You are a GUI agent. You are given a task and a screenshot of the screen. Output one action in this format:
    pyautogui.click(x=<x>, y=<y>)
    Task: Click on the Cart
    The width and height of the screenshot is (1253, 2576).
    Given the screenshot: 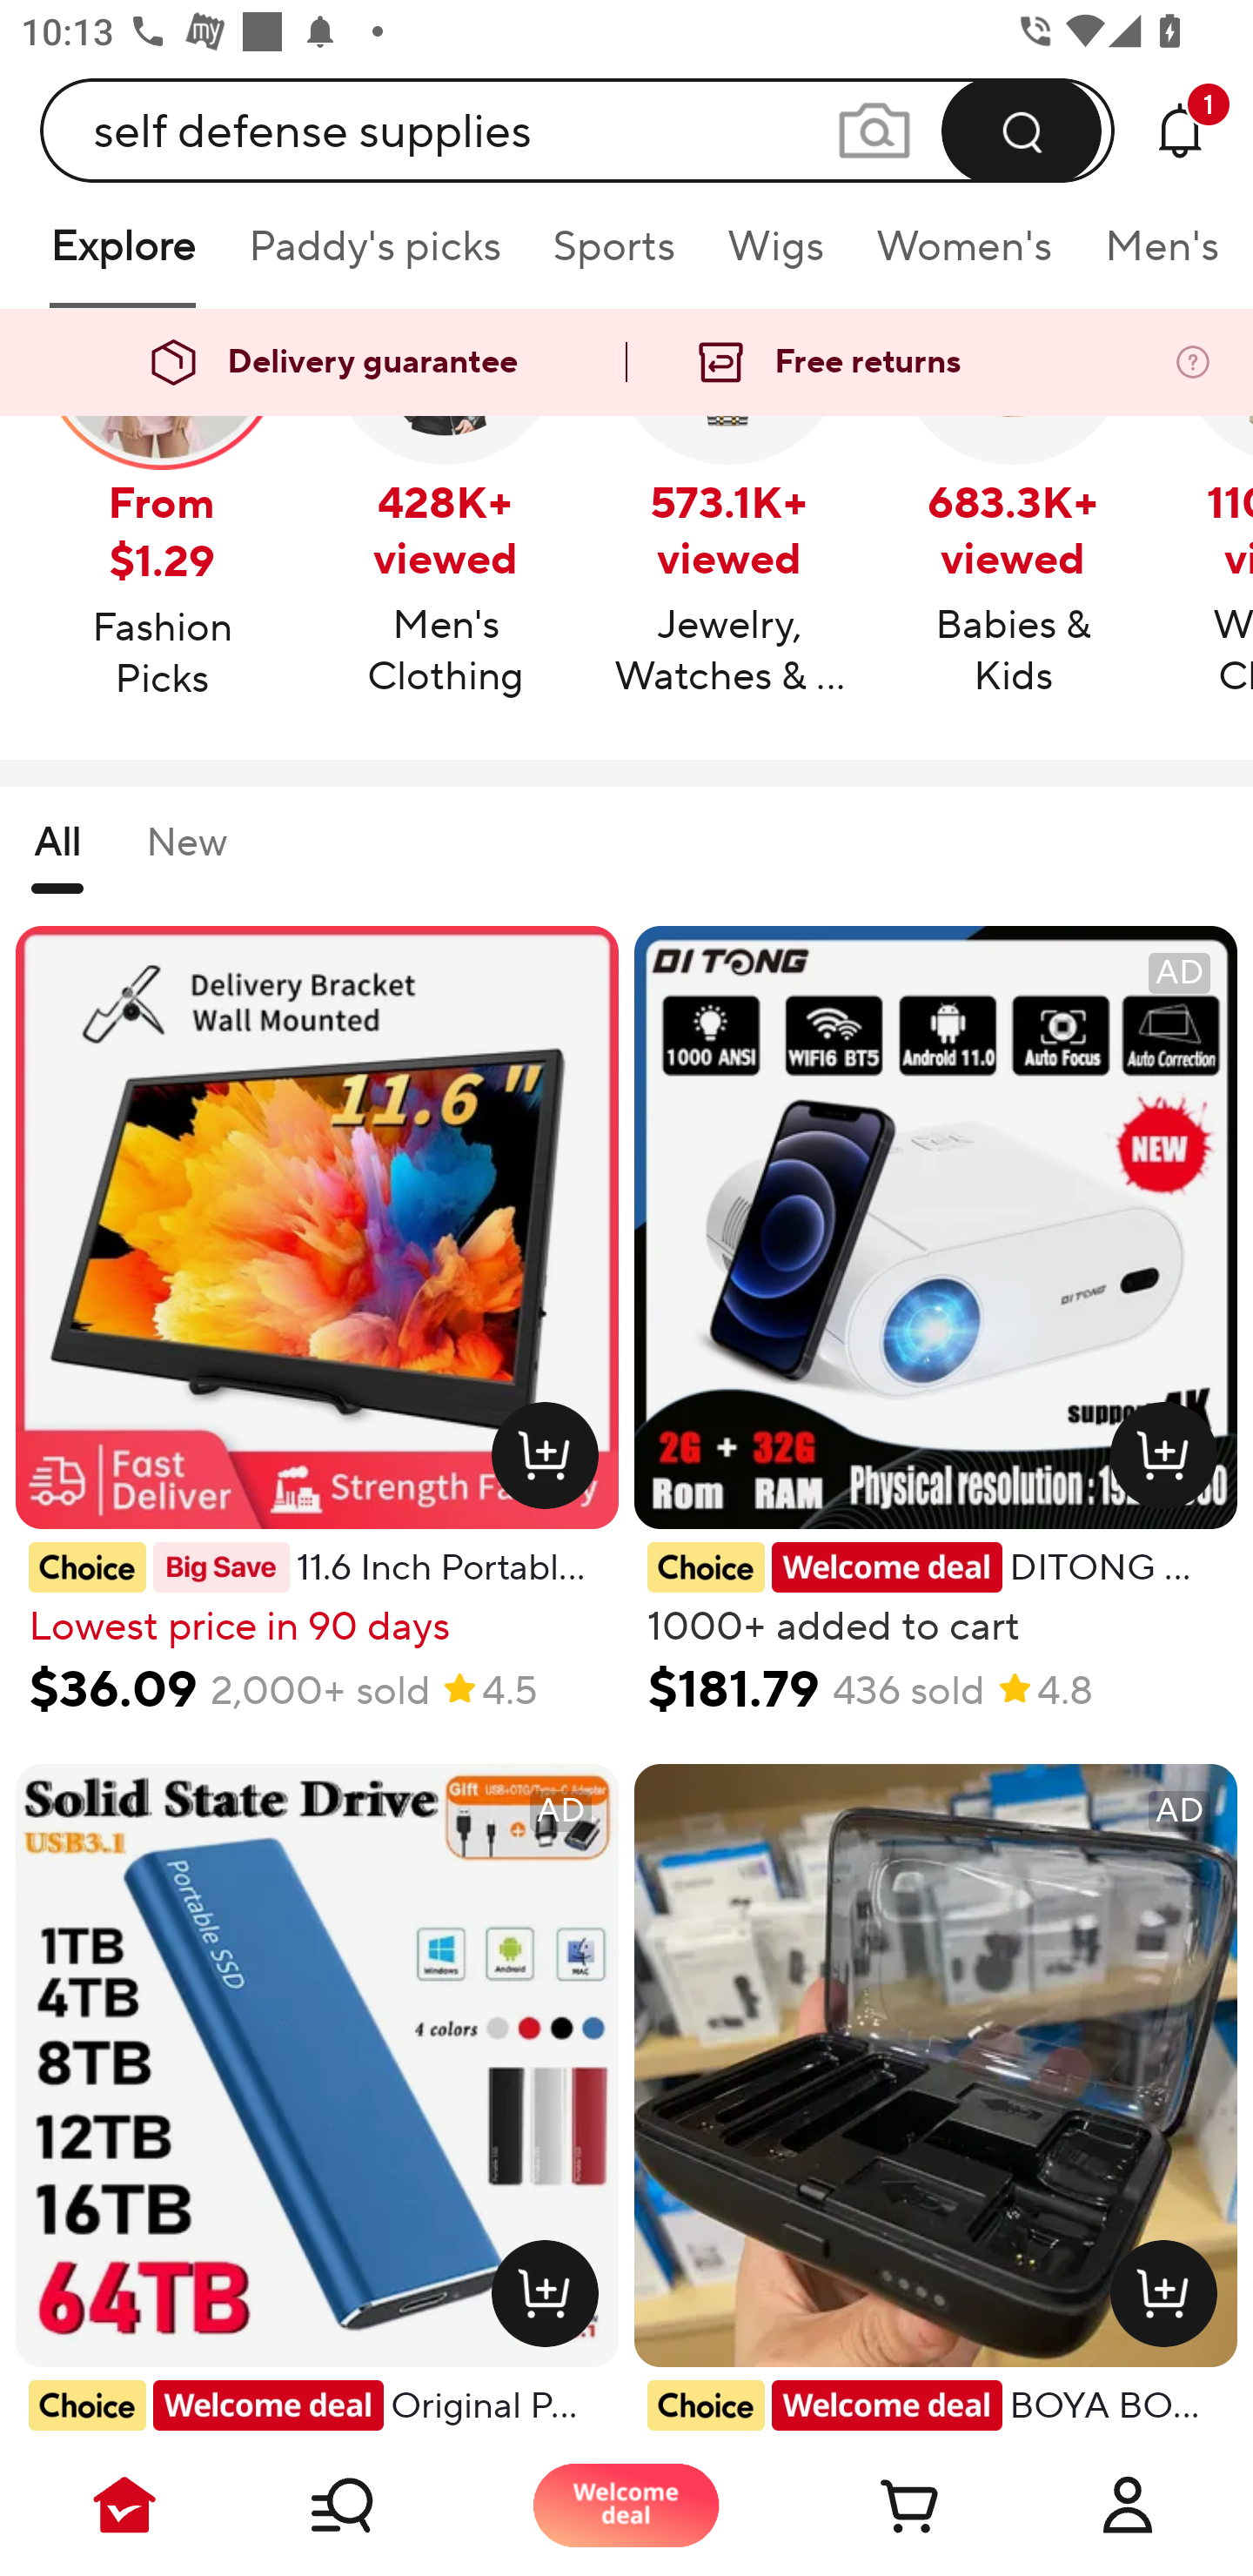 What is the action you would take?
    pyautogui.click(x=877, y=2505)
    